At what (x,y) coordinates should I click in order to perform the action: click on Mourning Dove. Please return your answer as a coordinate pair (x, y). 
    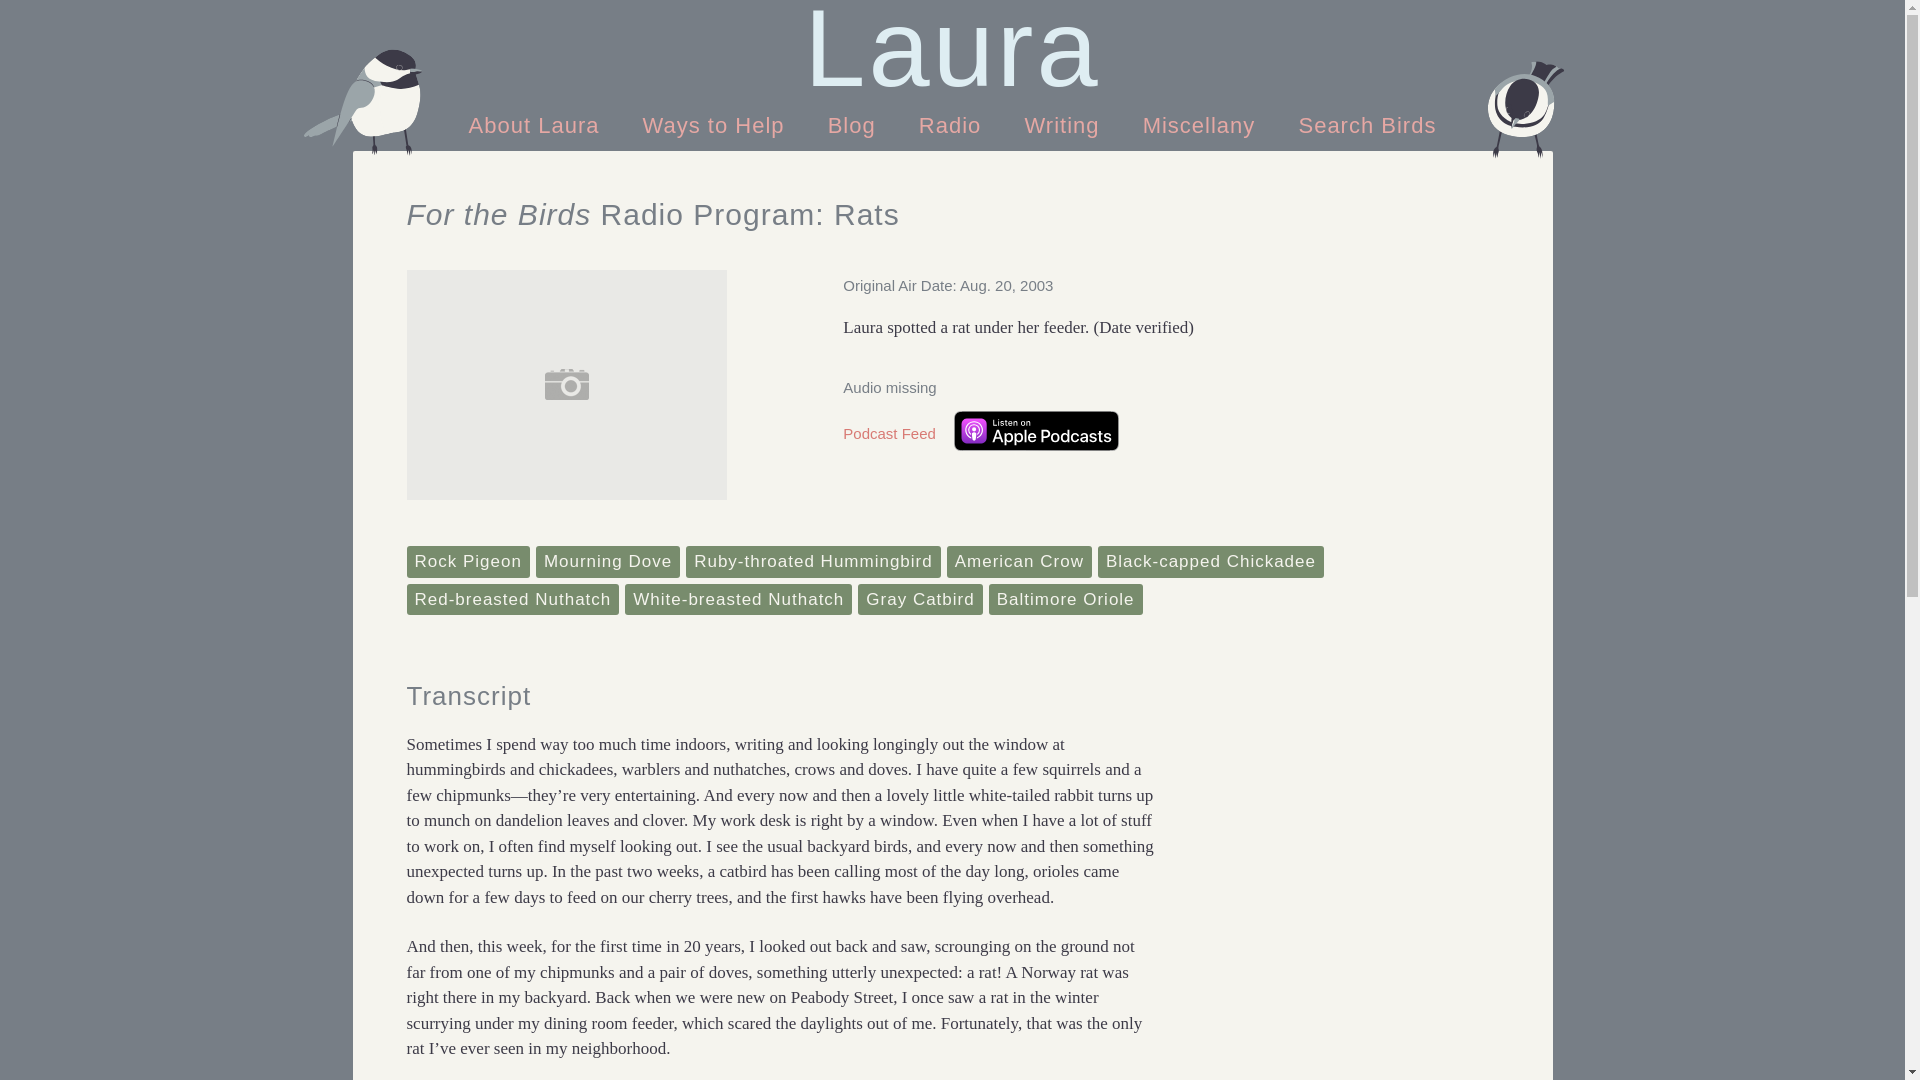
    Looking at the image, I should click on (607, 562).